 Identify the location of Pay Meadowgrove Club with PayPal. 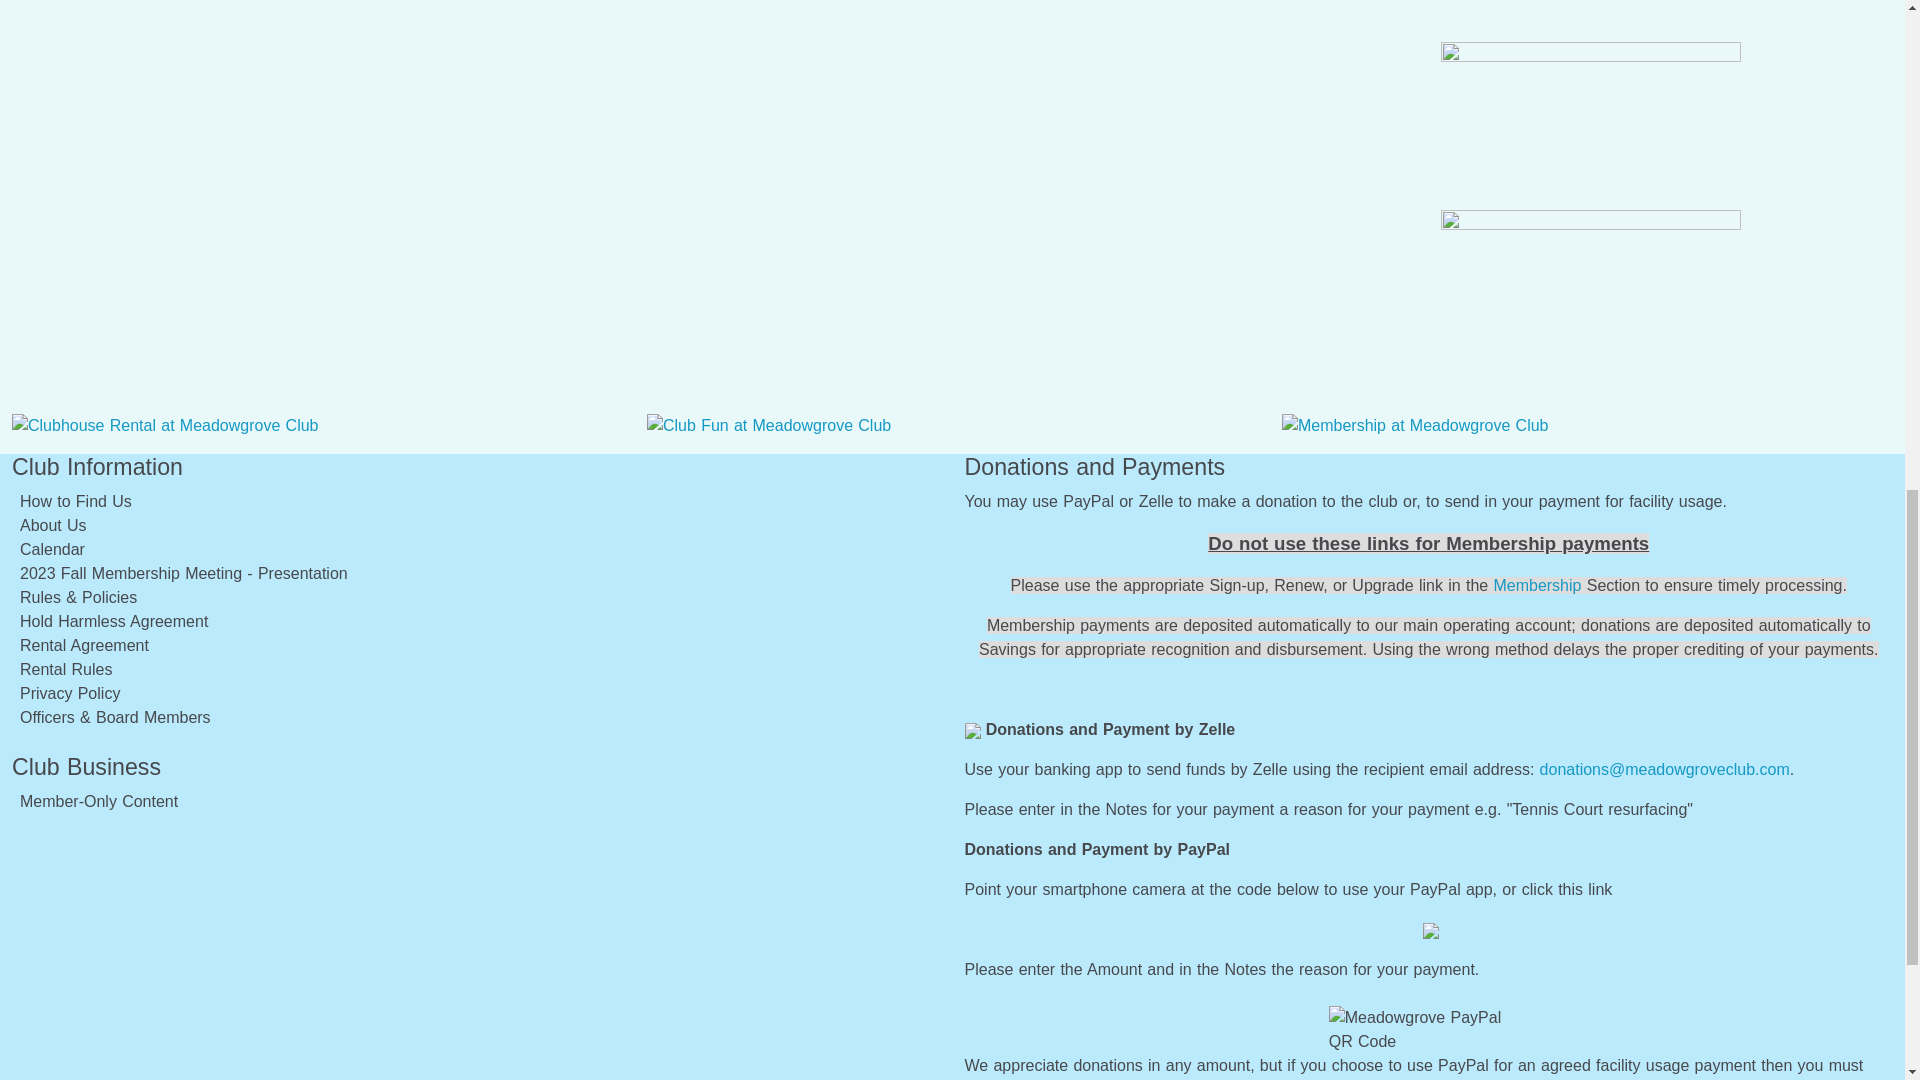
(1430, 930).